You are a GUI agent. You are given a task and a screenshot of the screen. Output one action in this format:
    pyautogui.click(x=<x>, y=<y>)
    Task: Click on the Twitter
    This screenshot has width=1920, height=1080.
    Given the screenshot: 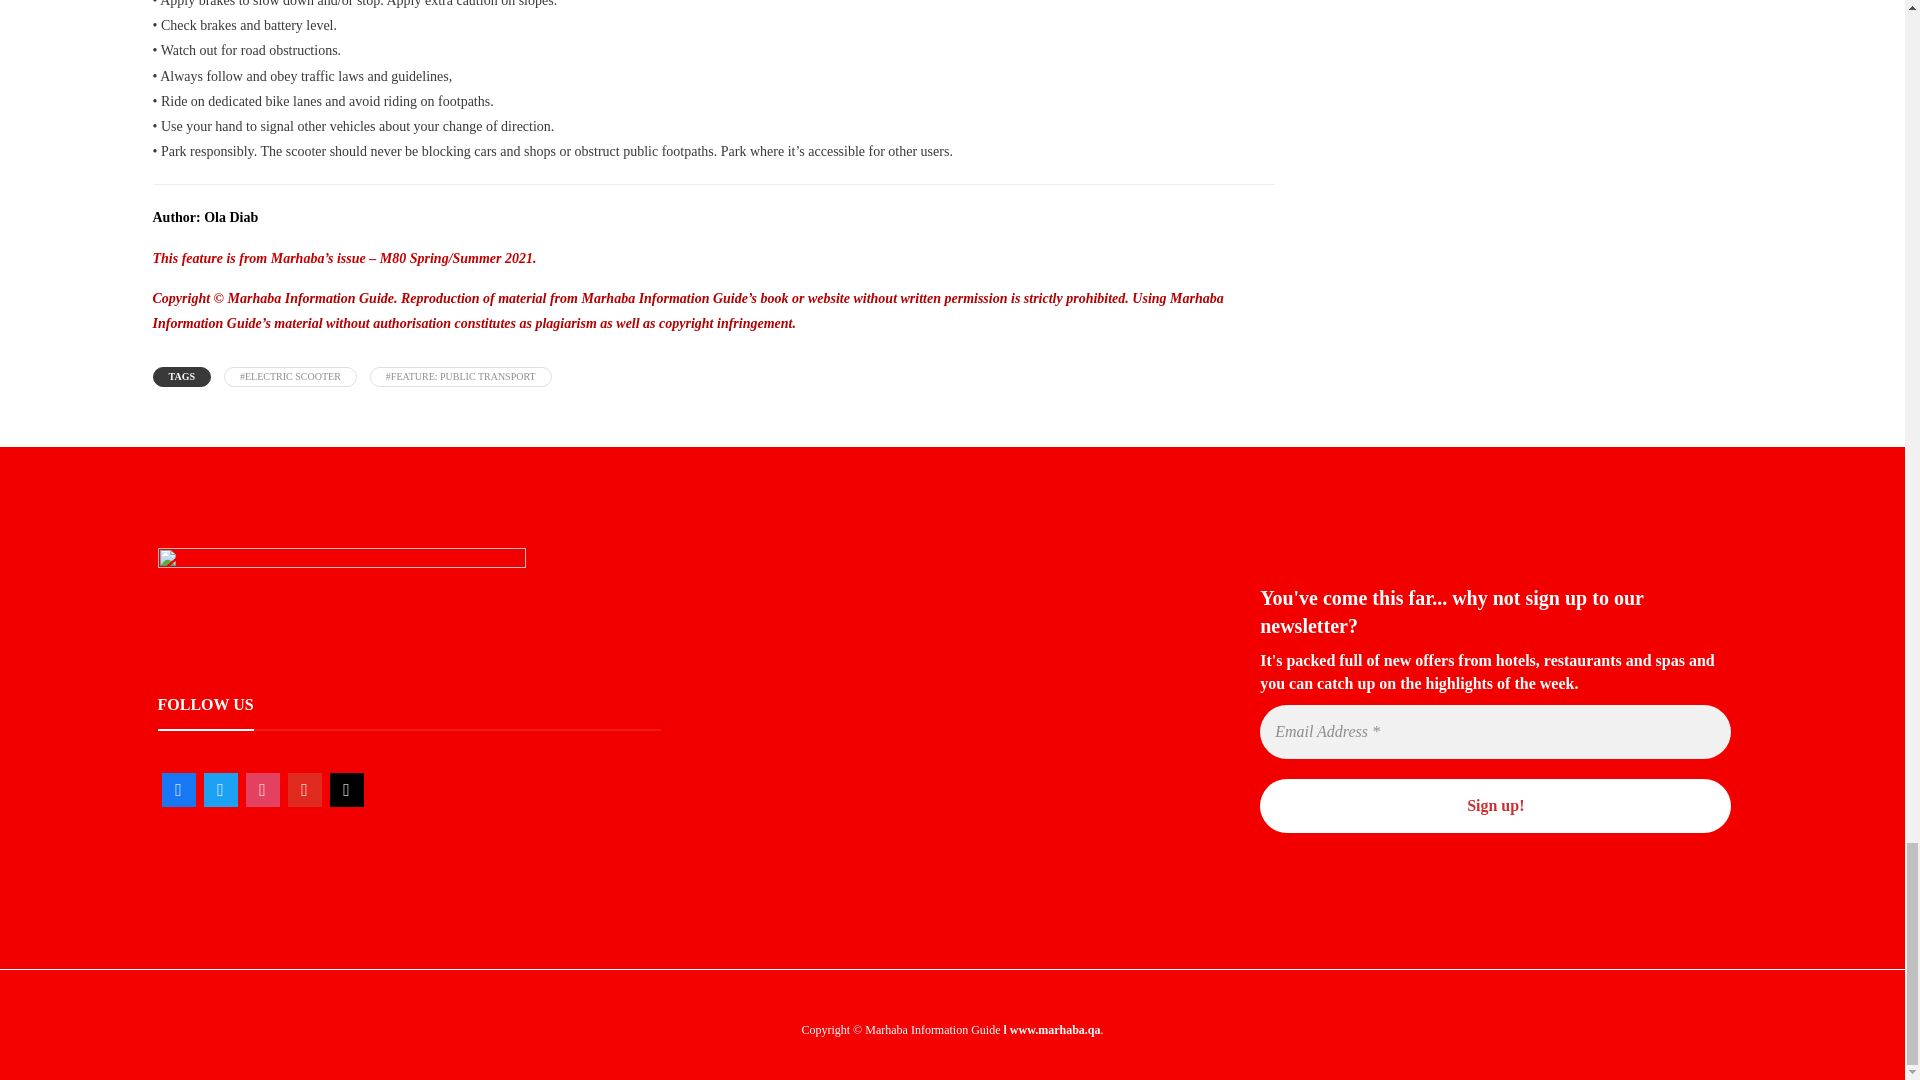 What is the action you would take?
    pyautogui.click(x=220, y=790)
    